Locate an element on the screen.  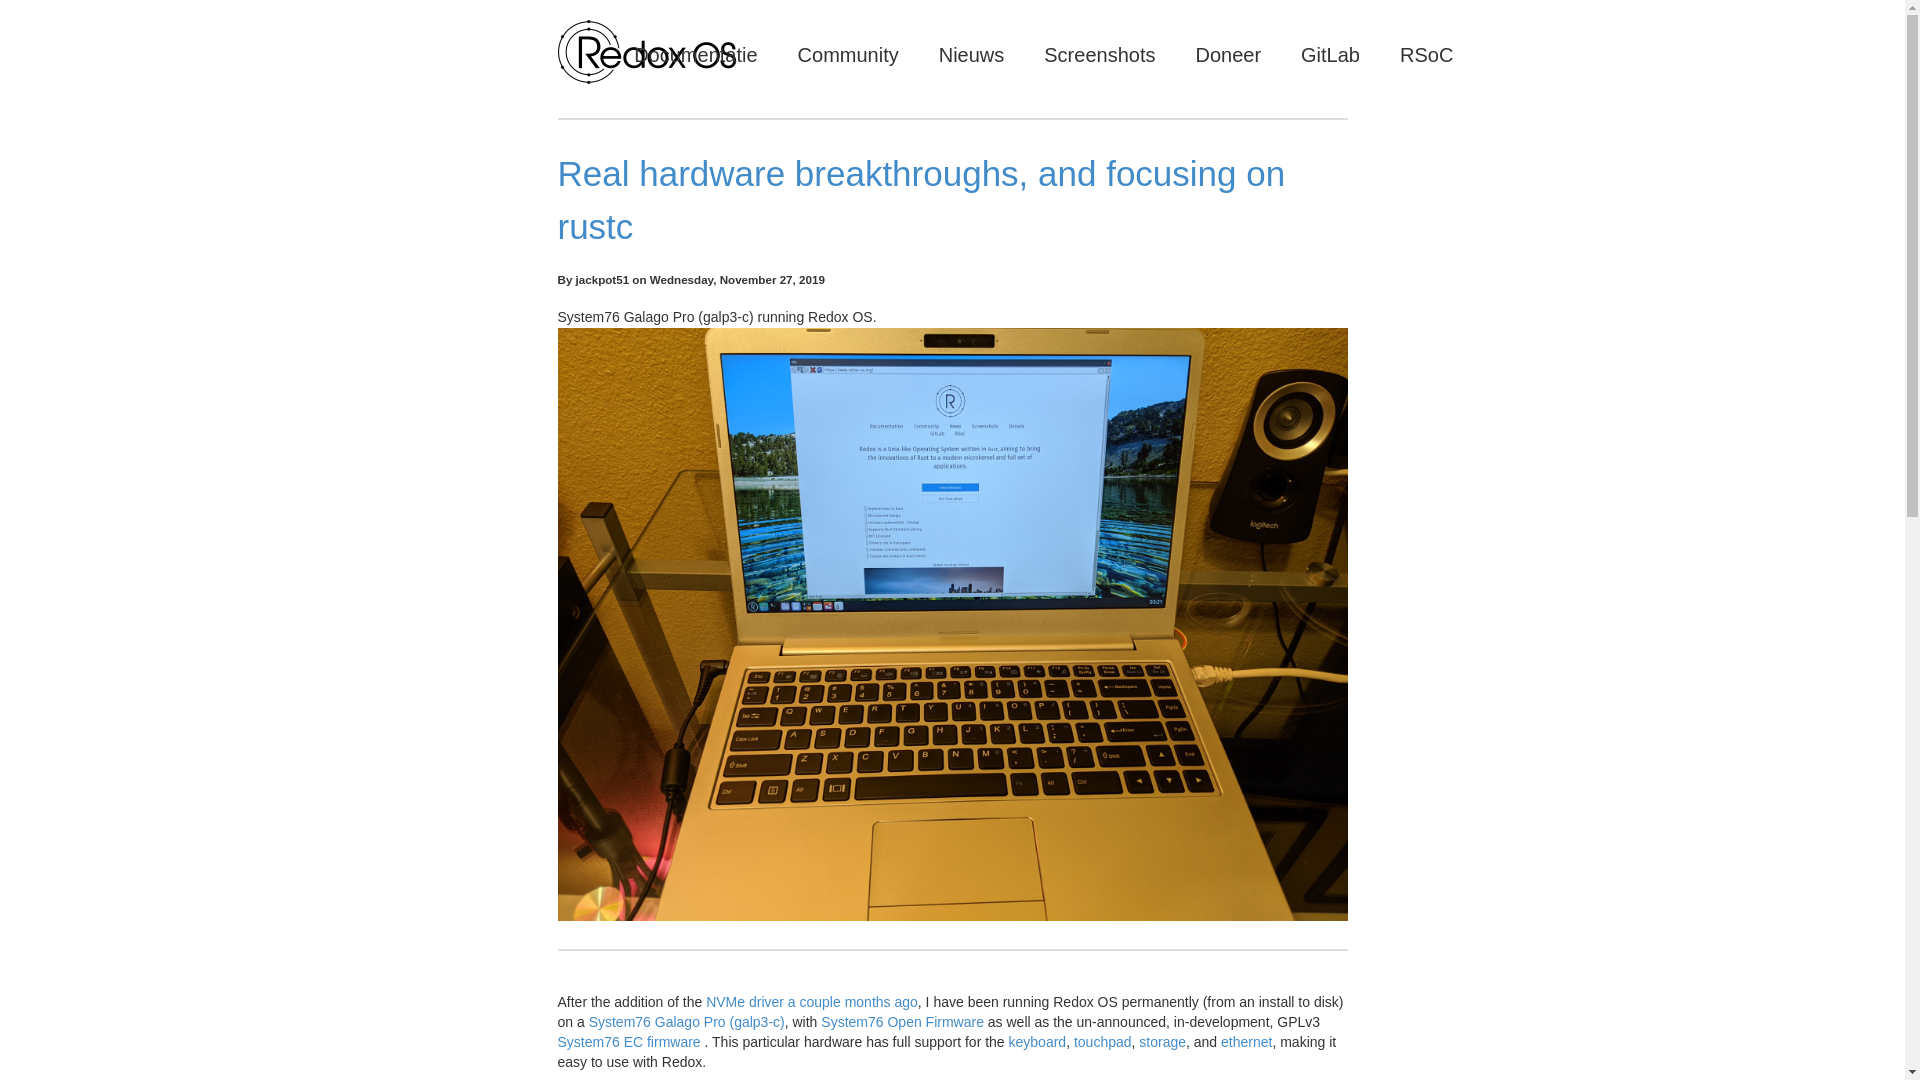
Community is located at coordinates (848, 54).